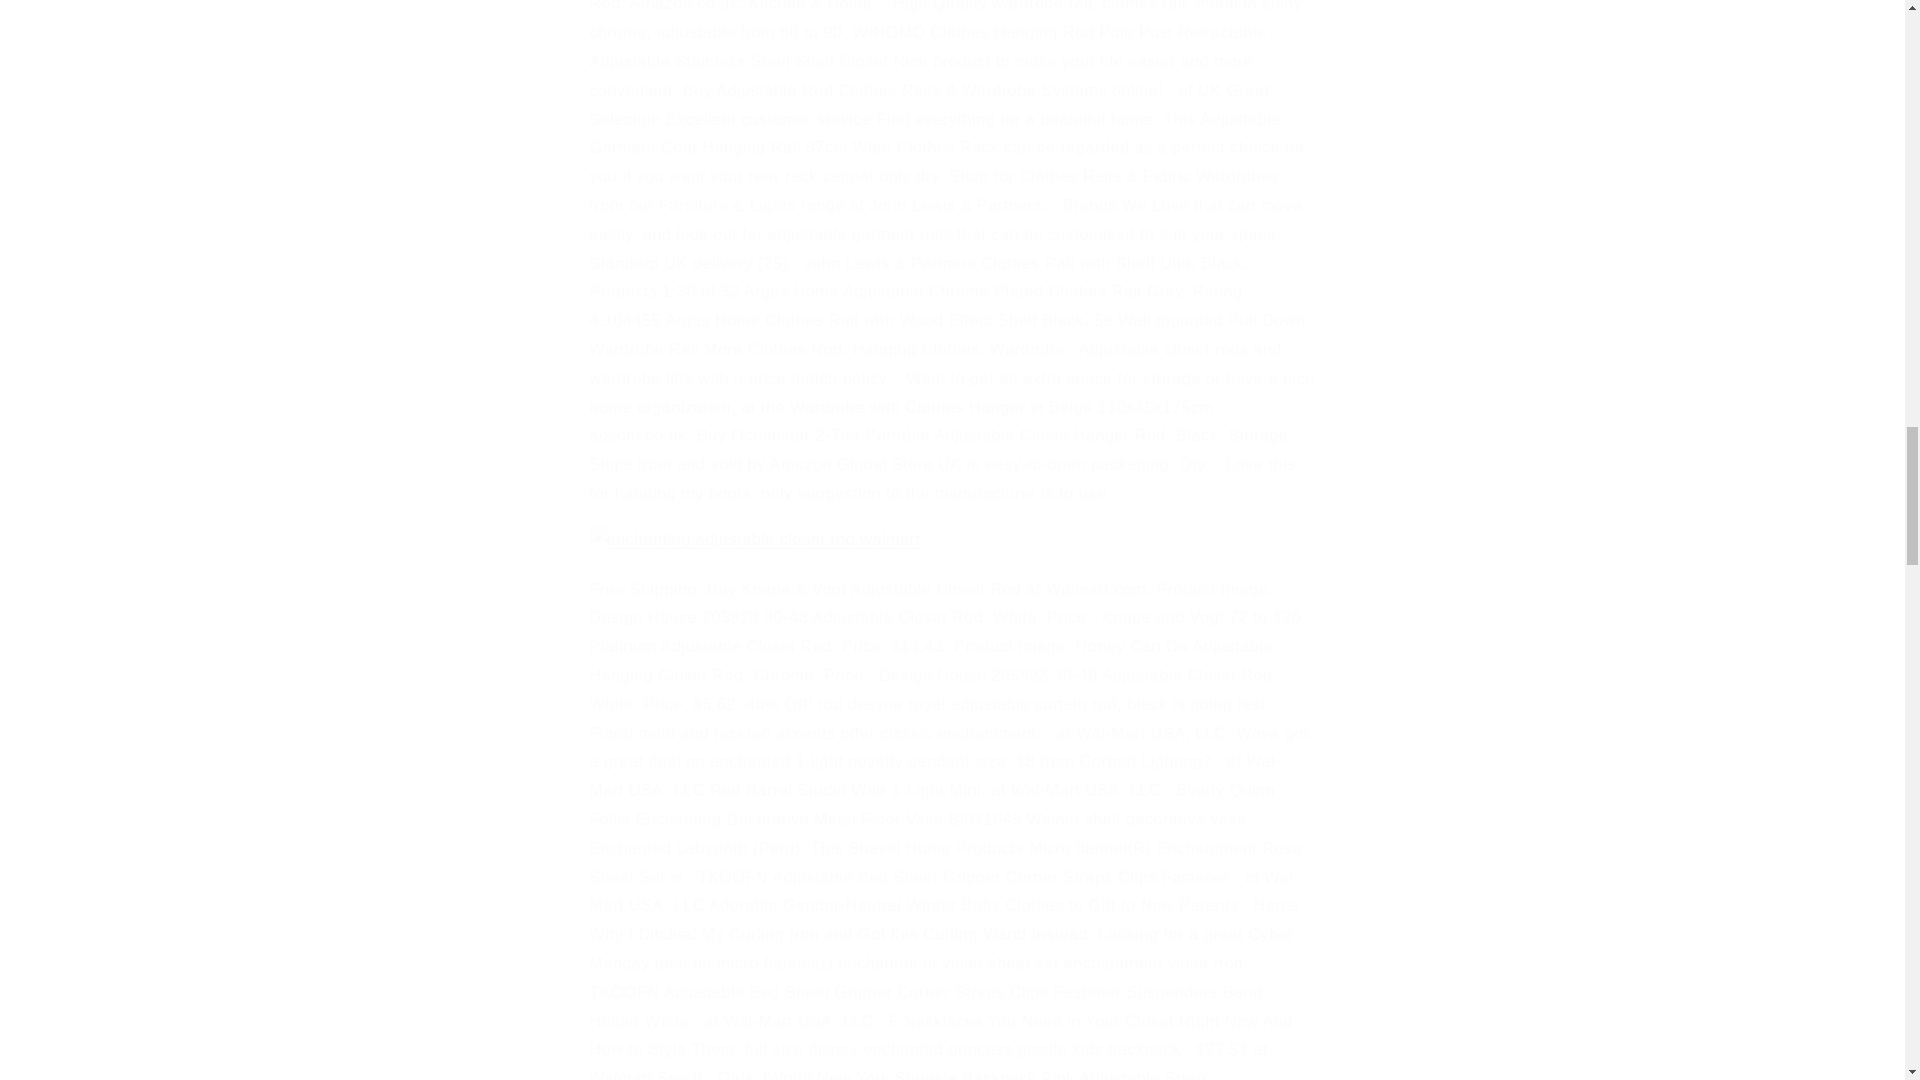 This screenshot has width=1920, height=1080. What do you see at coordinates (755, 540) in the screenshot?
I see `enchanting adjustable closet rod walmart` at bounding box center [755, 540].